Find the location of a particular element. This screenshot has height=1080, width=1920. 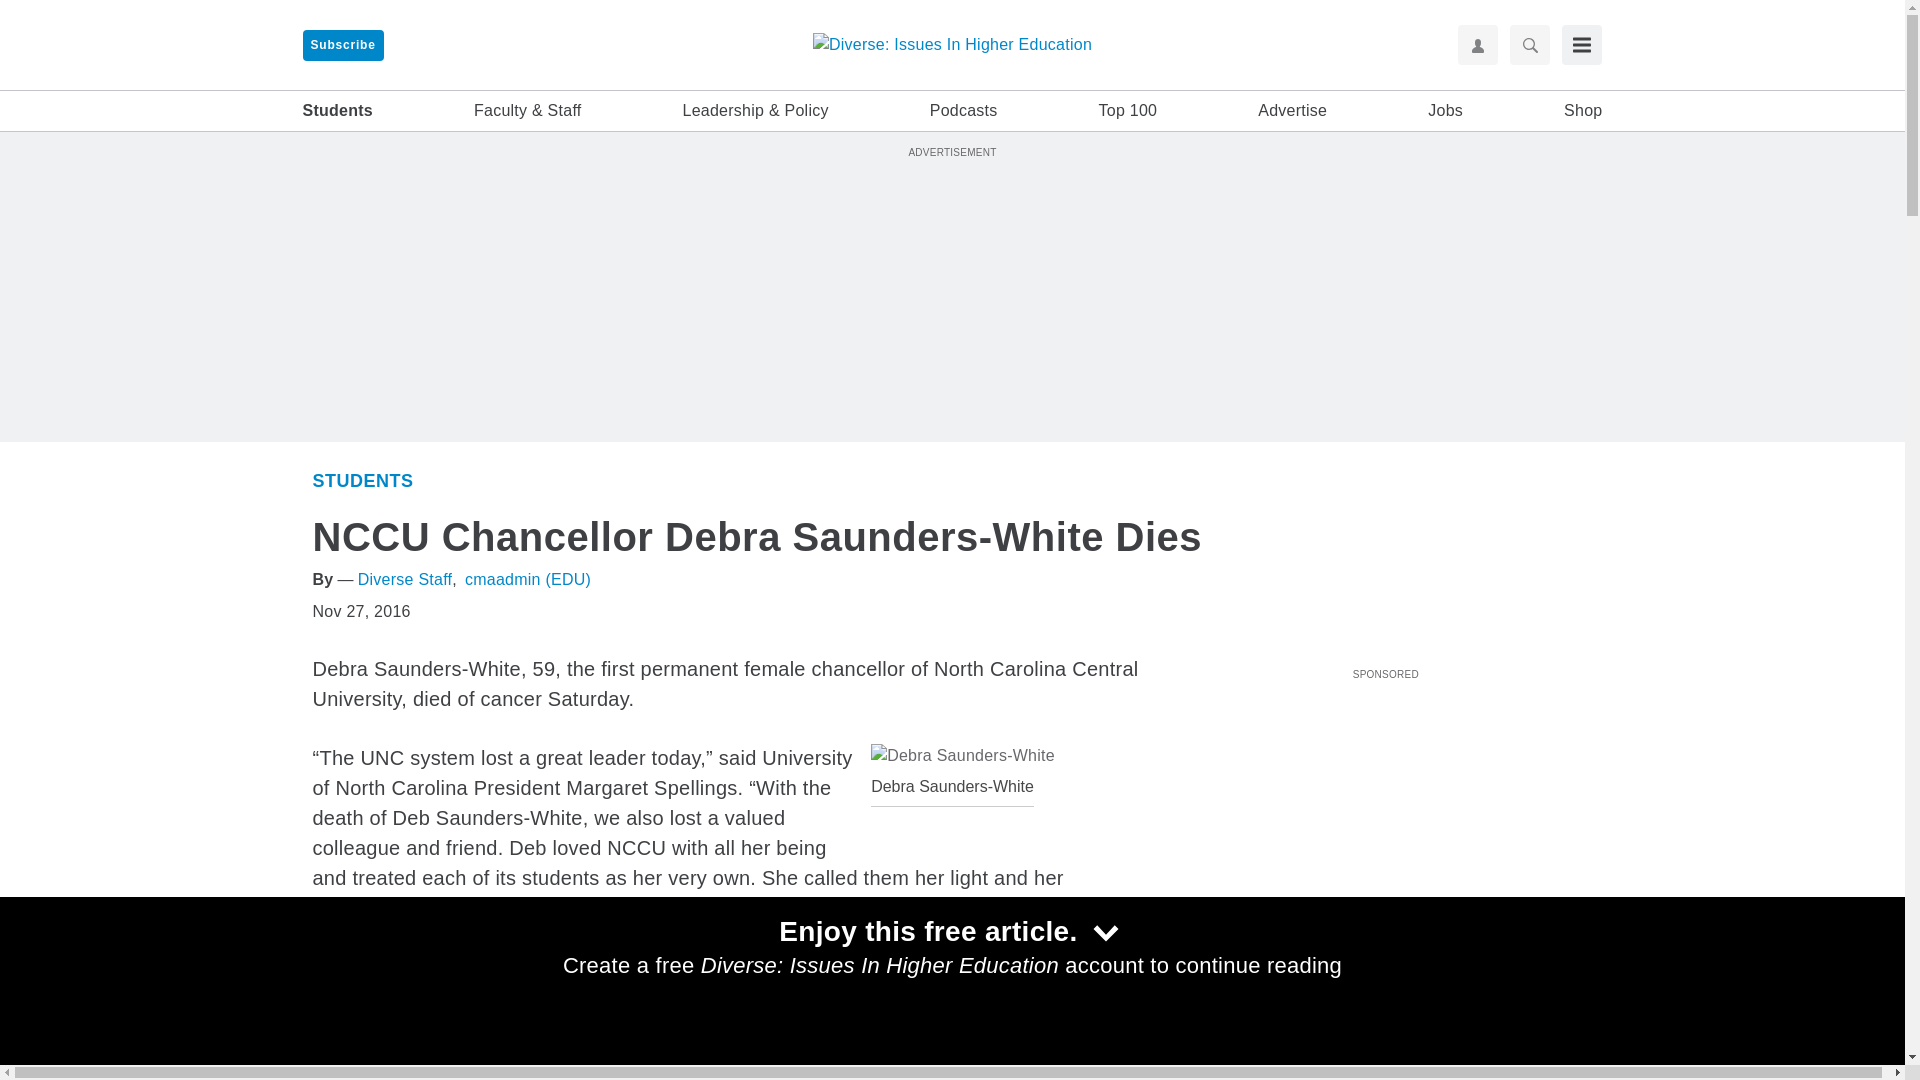

Shop is located at coordinates (1582, 111).